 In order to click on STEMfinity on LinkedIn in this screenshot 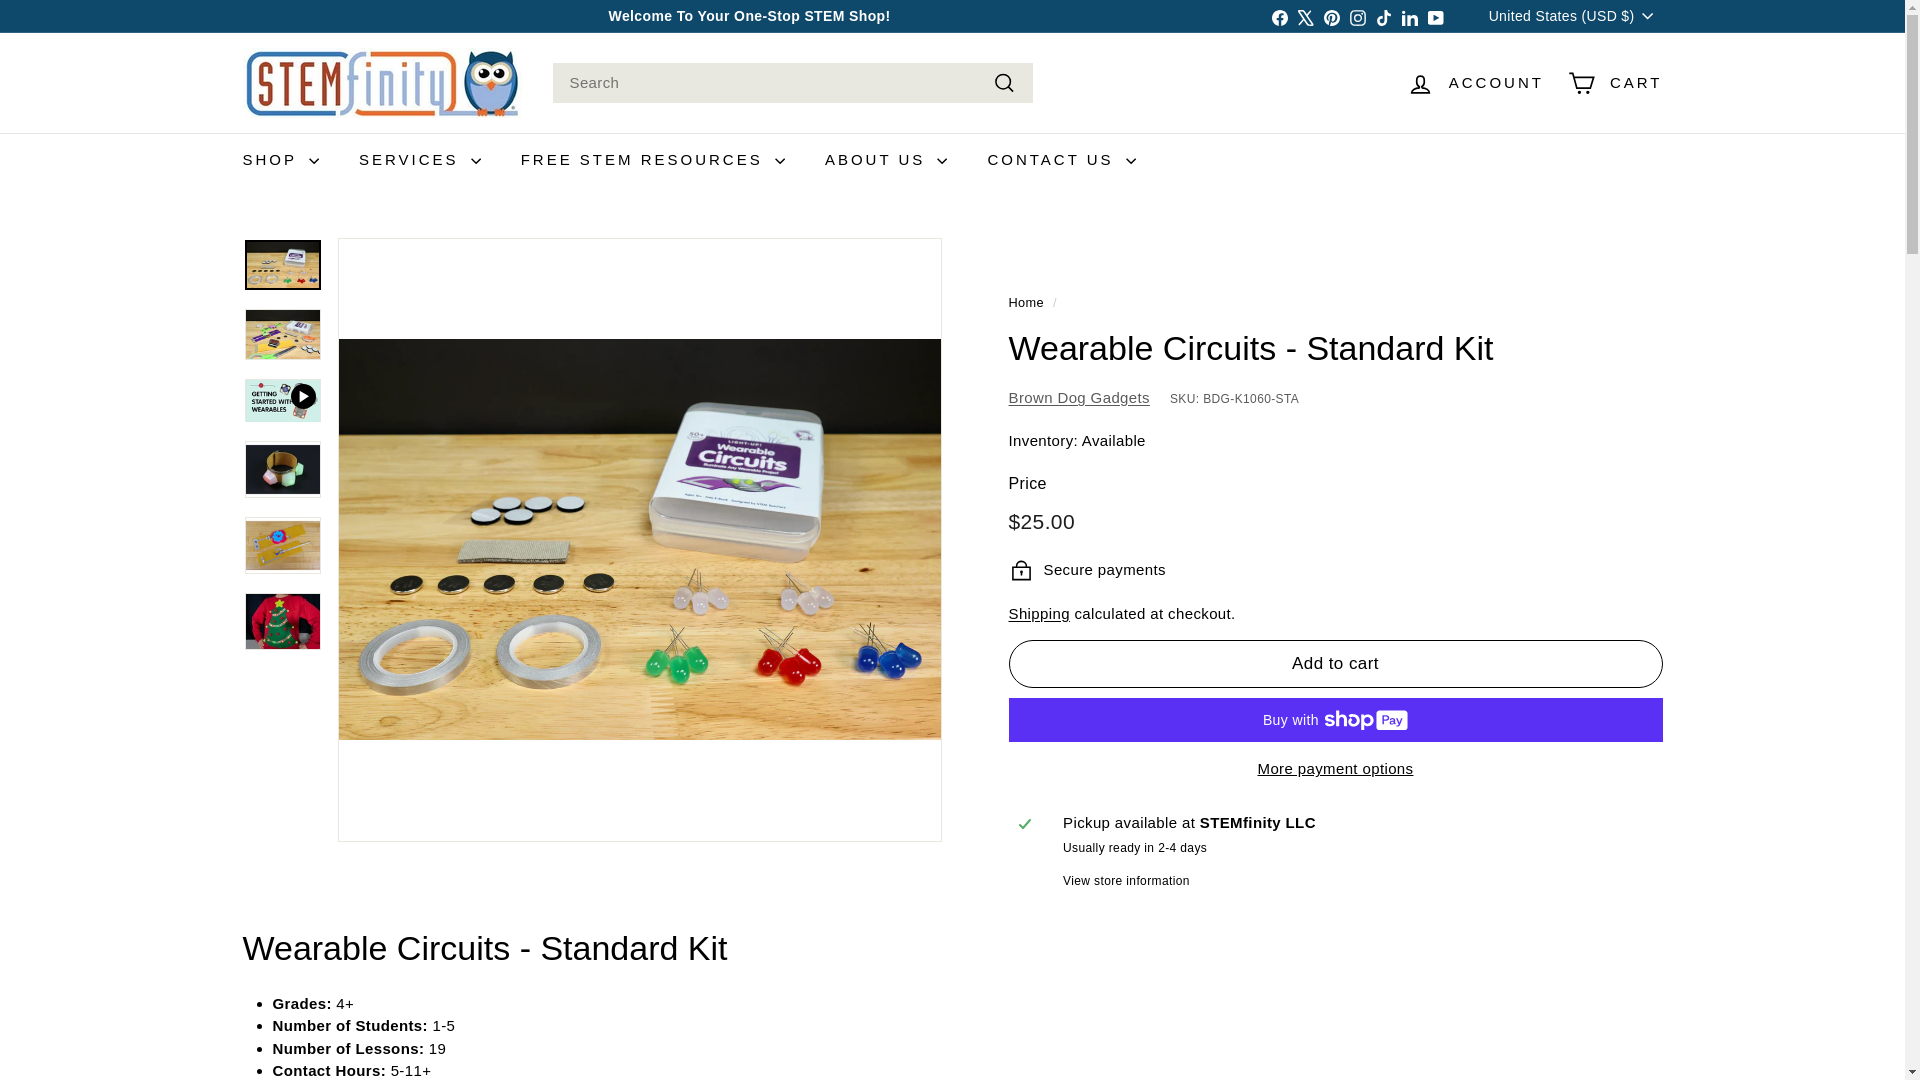, I will do `click(1410, 16)`.